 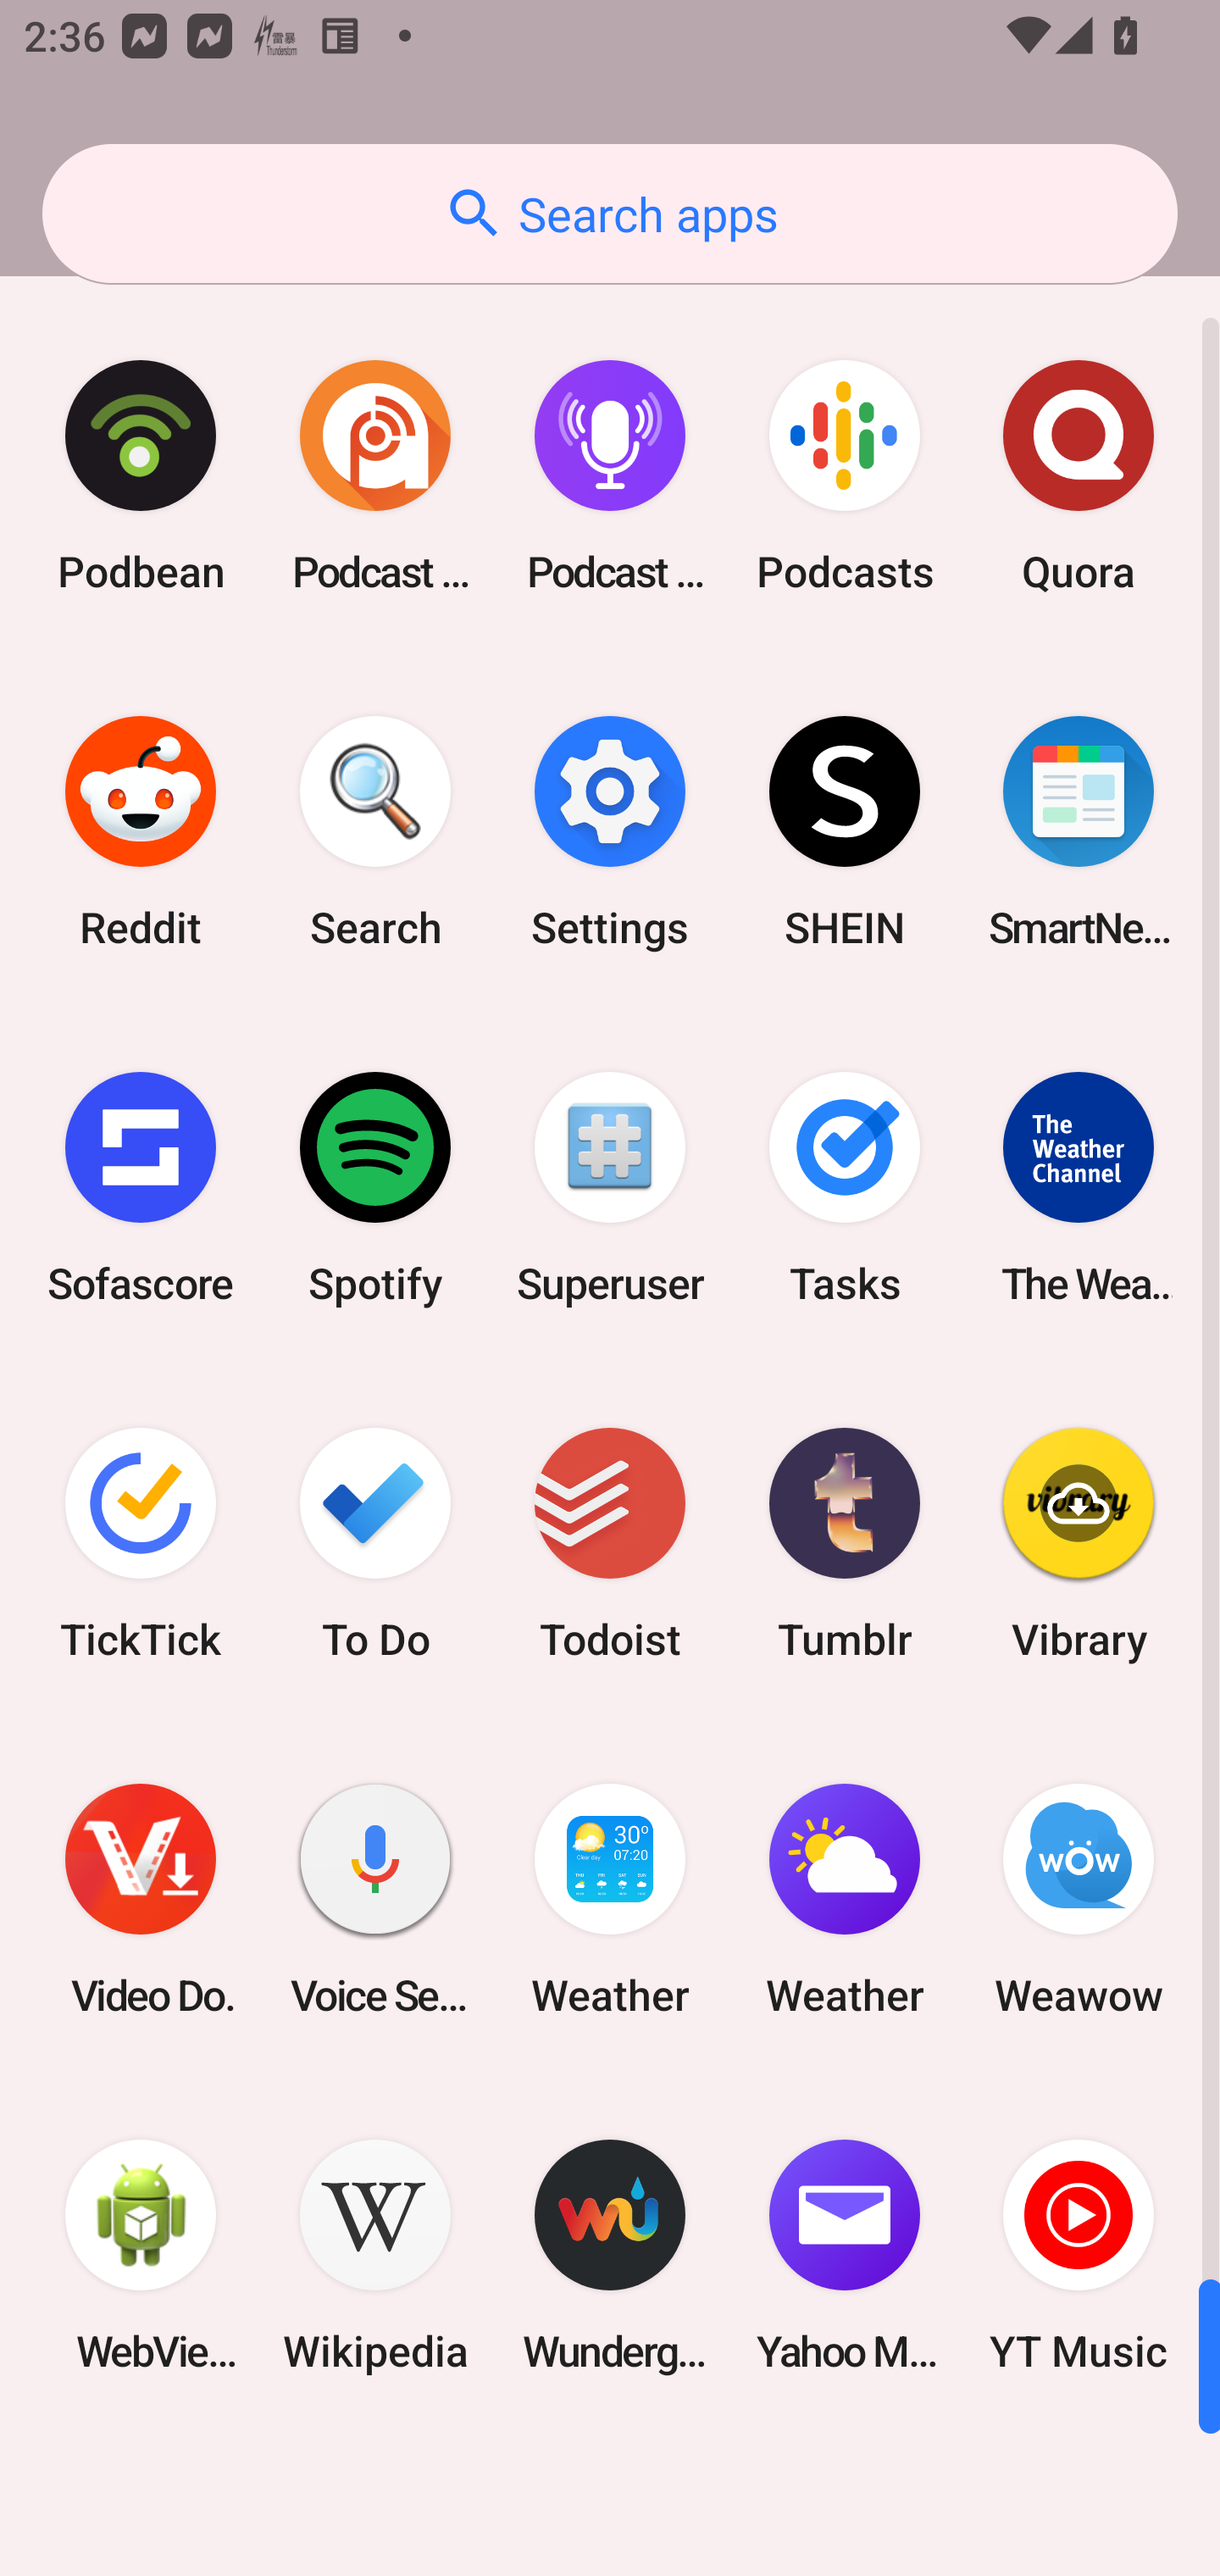 I want to click on WebView Browser Tester, so click(x=141, y=2256).